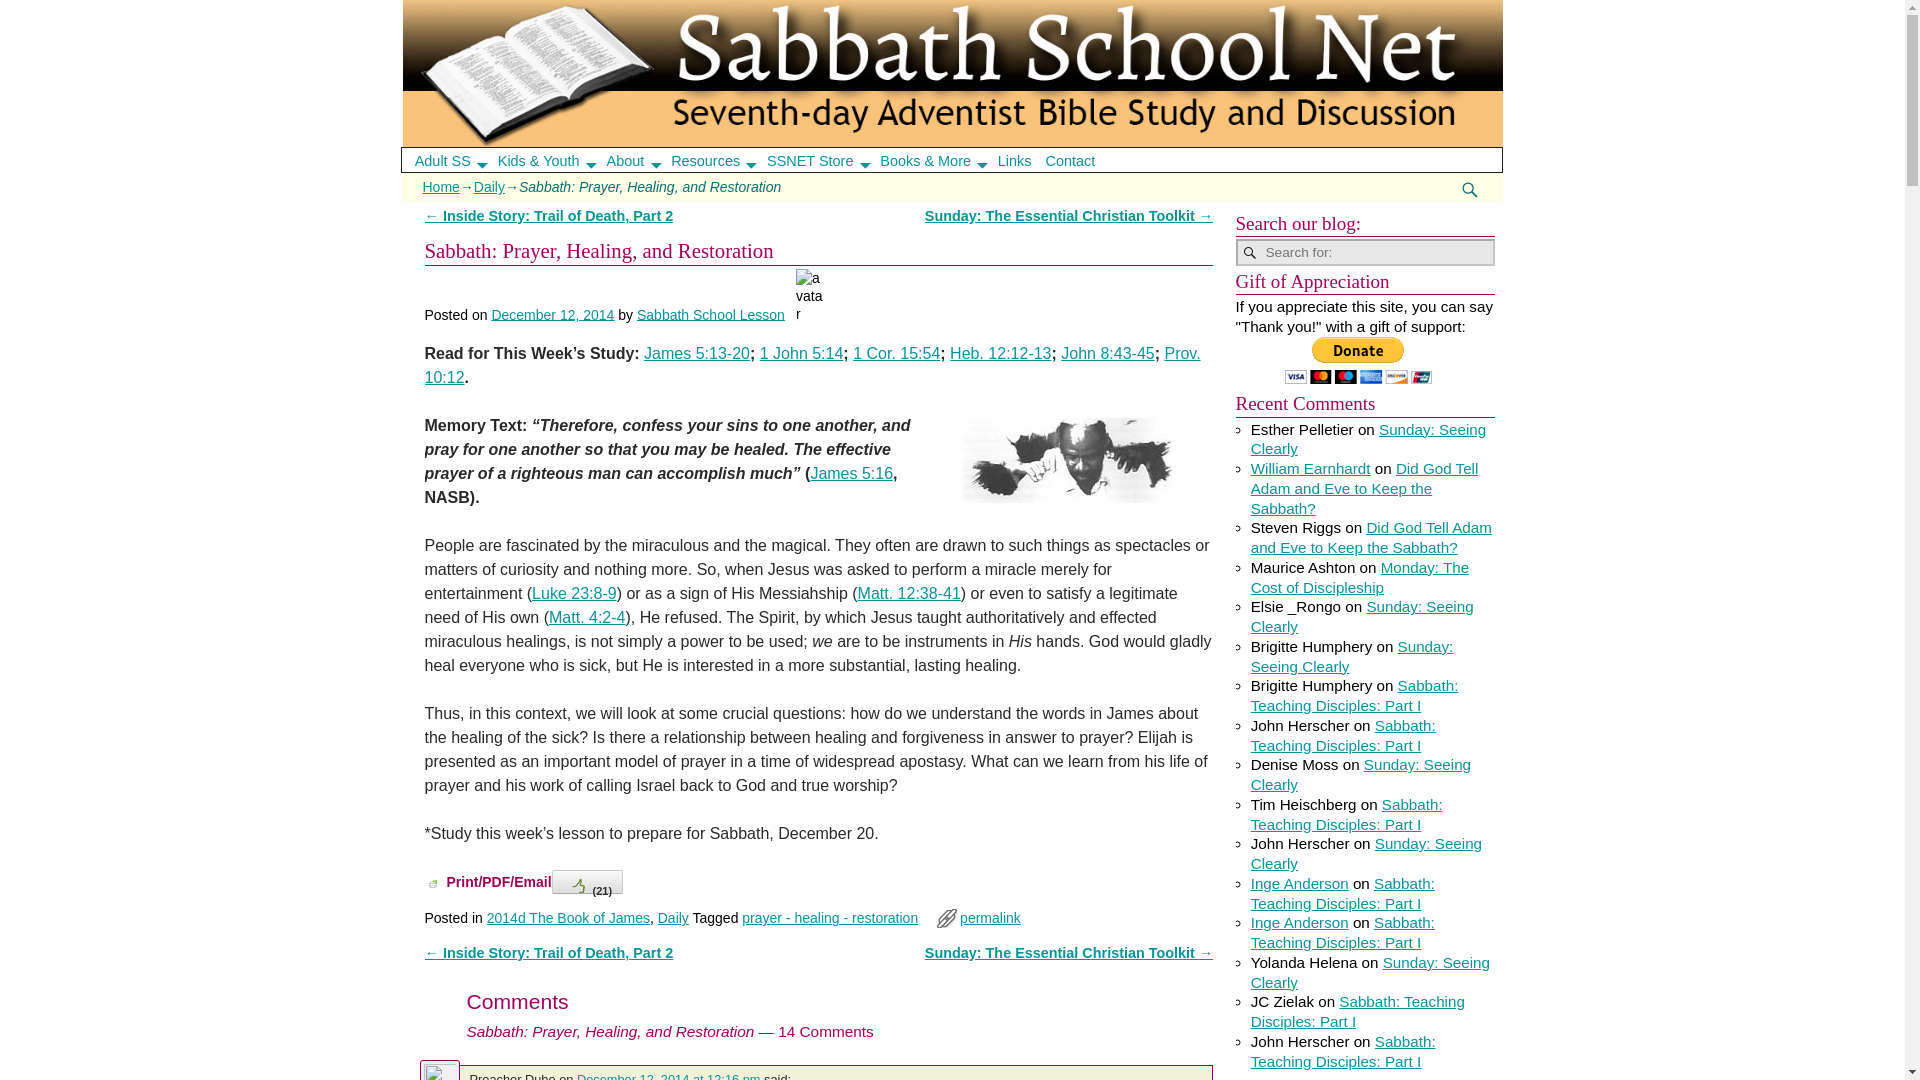  I want to click on Adult SS, so click(456, 160).